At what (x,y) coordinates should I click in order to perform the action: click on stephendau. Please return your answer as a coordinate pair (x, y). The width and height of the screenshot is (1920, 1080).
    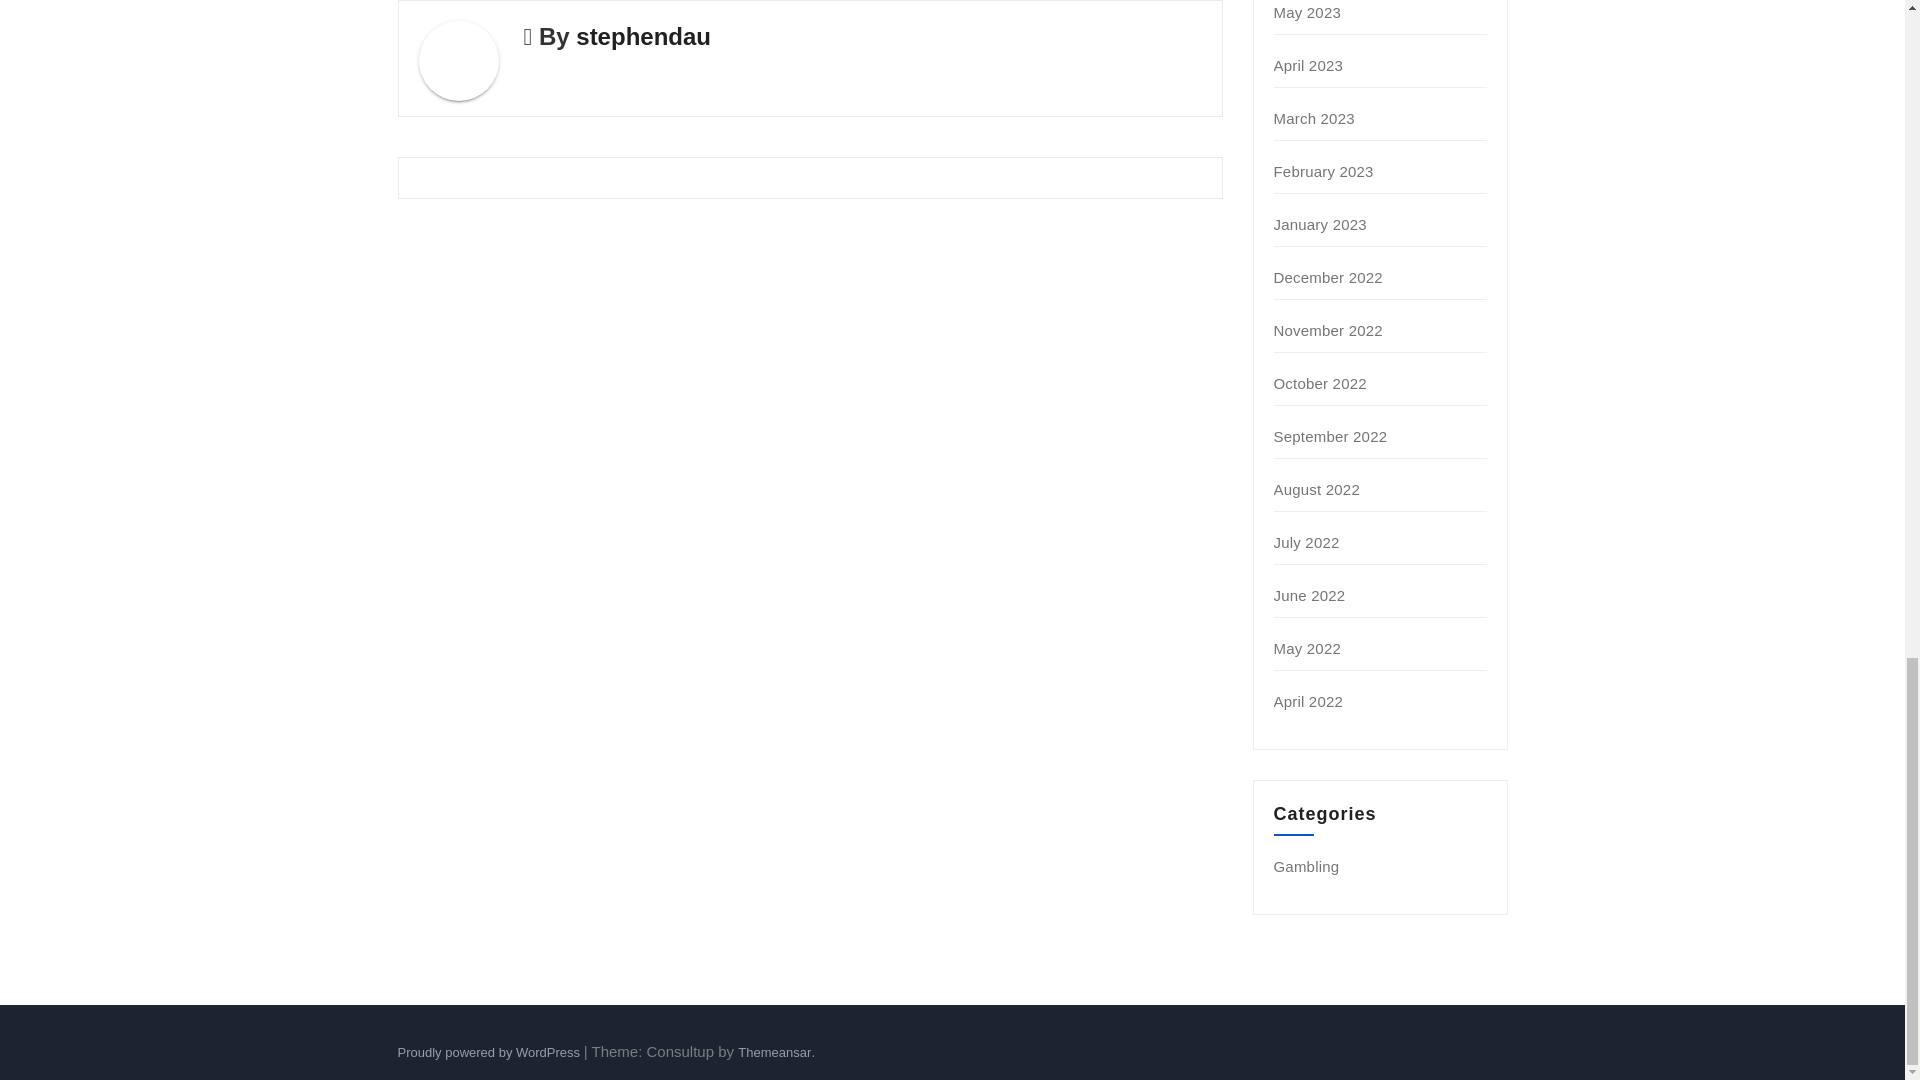
    Looking at the image, I should click on (643, 36).